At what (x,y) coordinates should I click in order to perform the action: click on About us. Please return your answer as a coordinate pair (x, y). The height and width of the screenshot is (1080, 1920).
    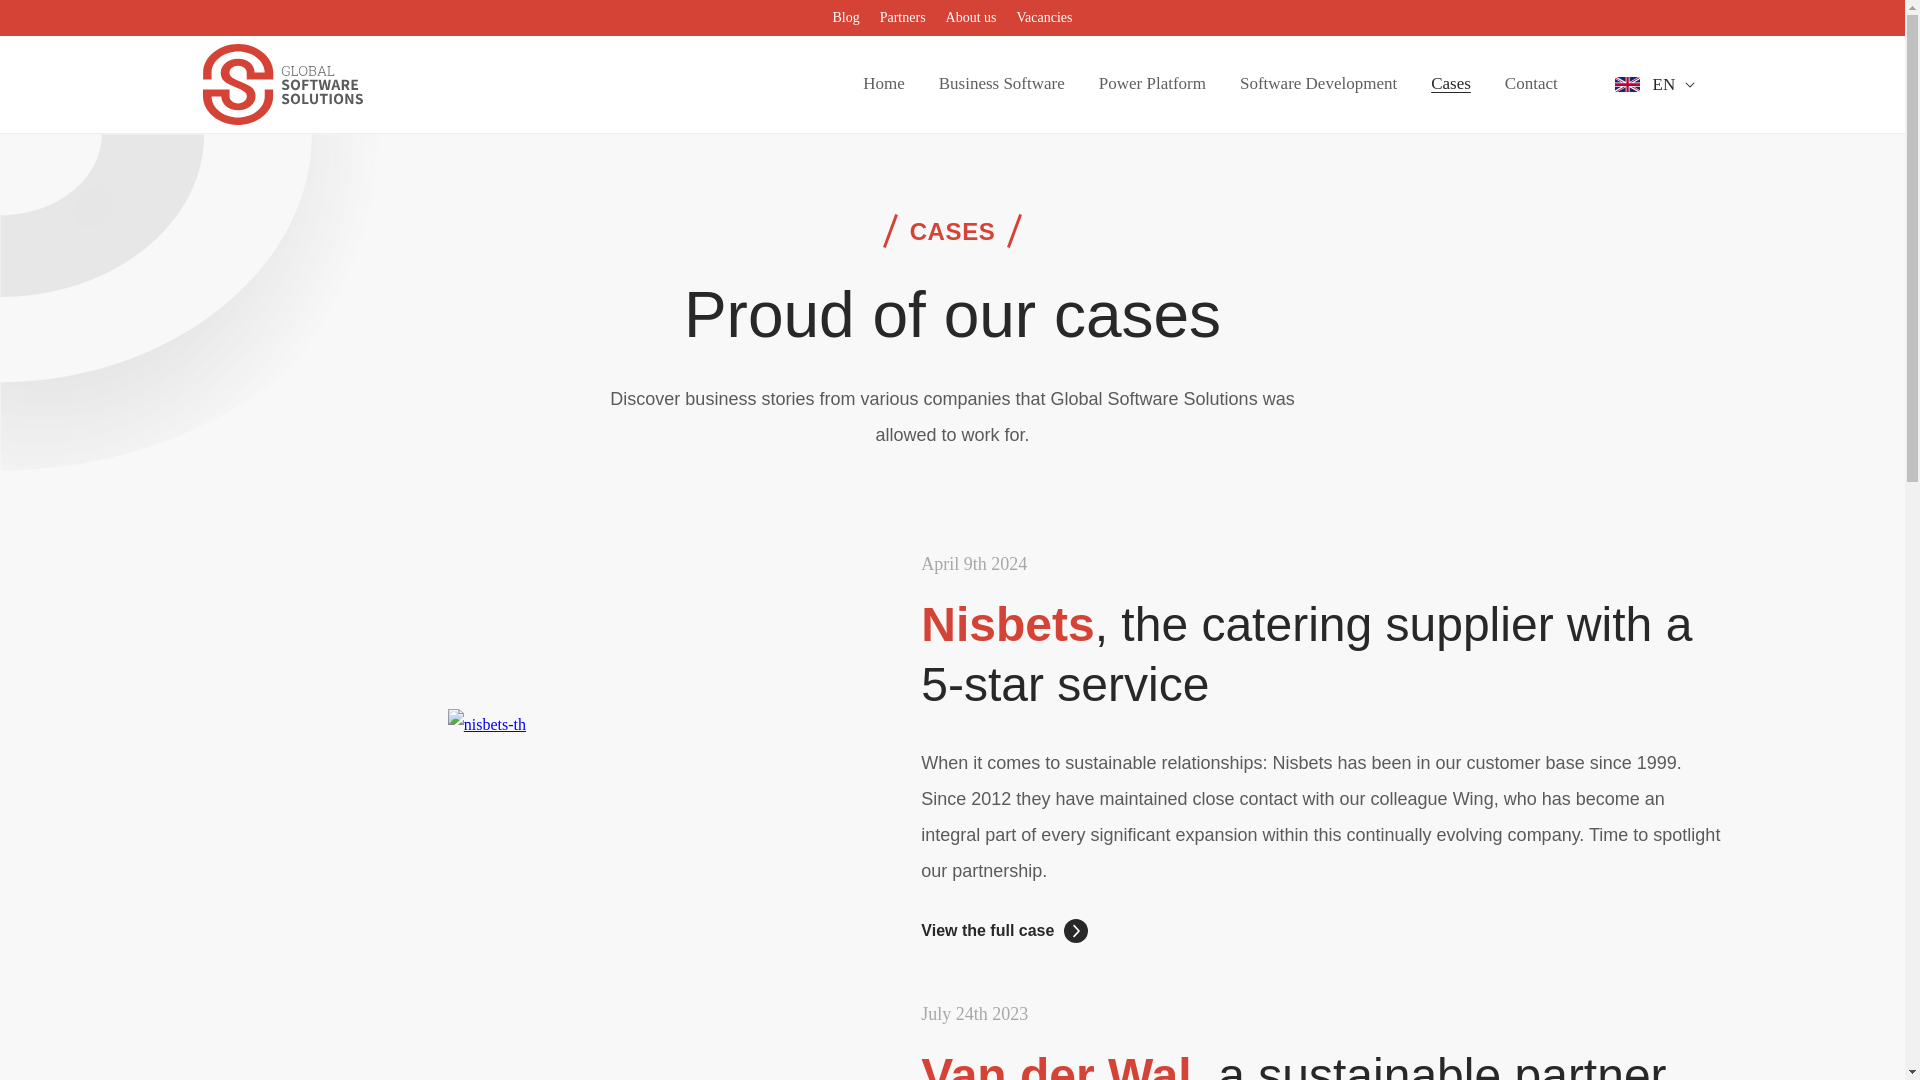
    Looking at the image, I should click on (971, 18).